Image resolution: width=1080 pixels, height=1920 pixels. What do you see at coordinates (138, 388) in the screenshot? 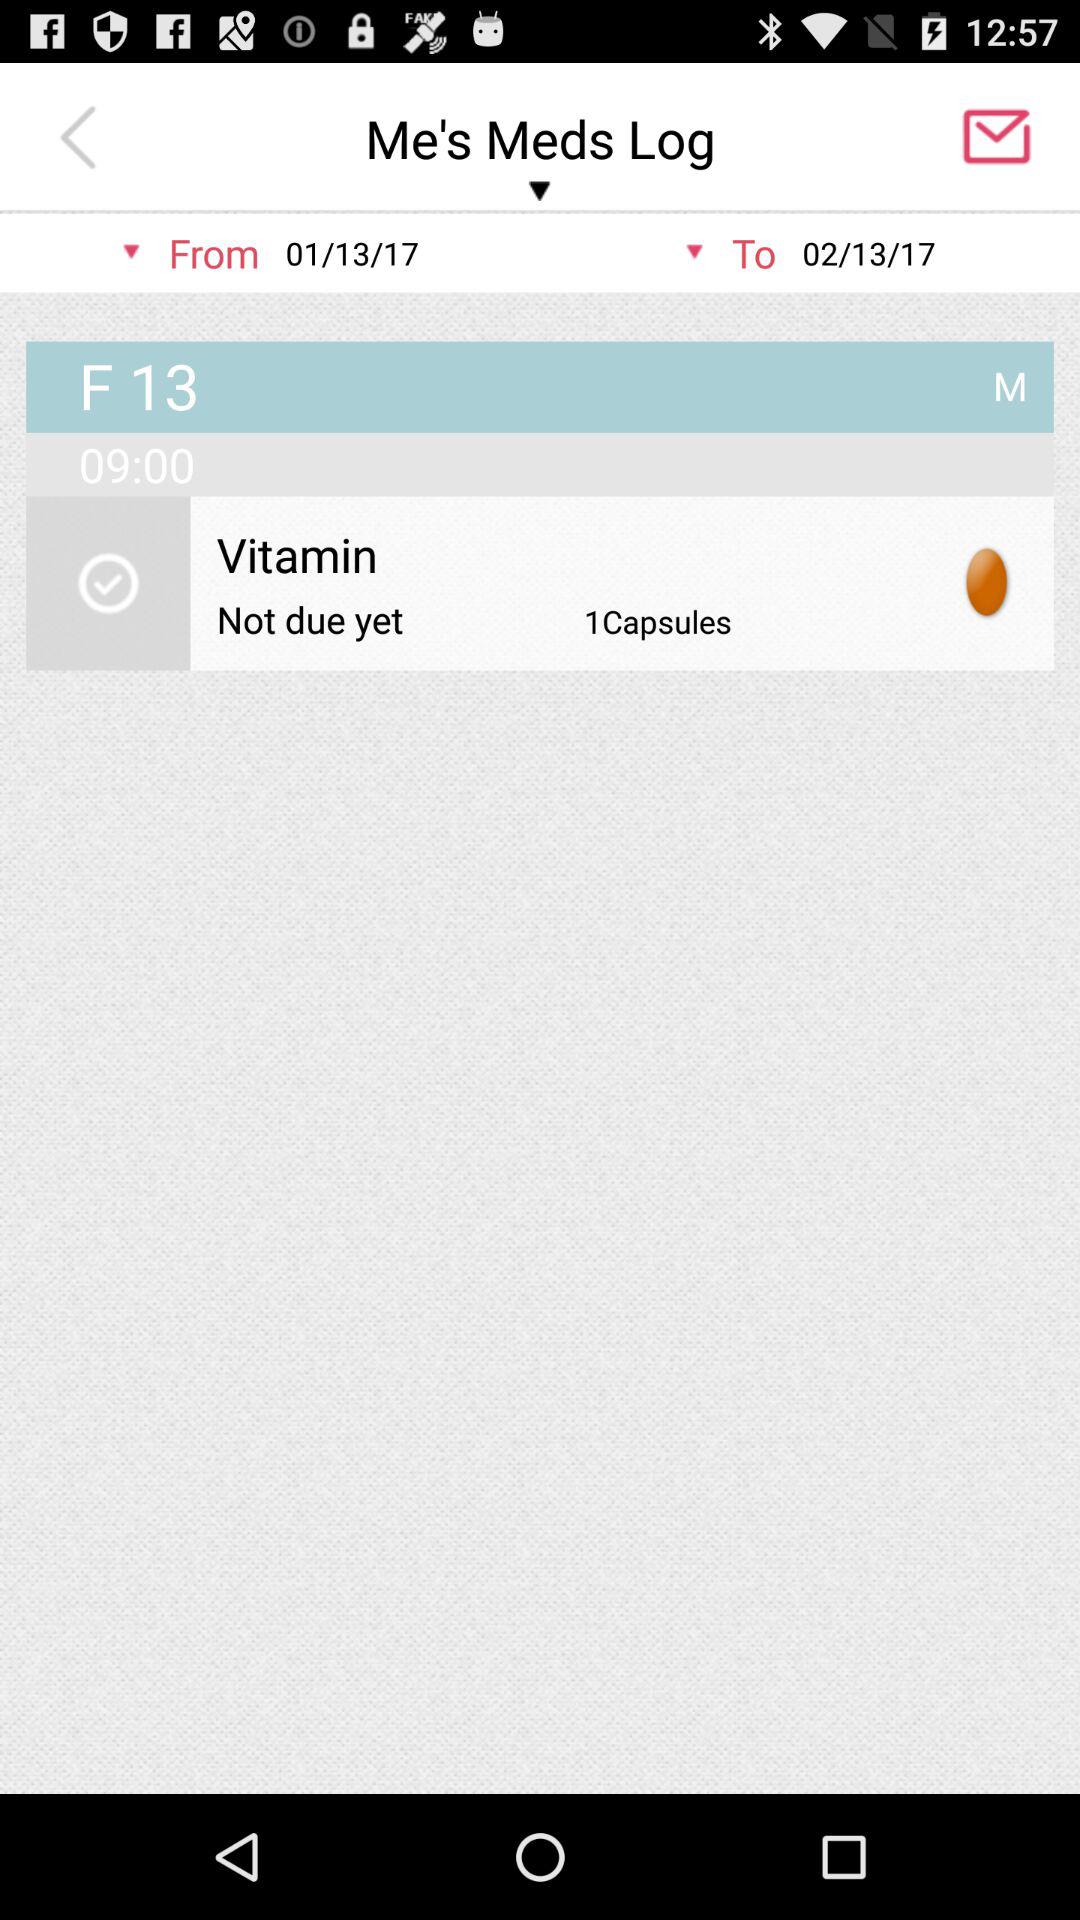
I see `turn off the item next to the m icon` at bounding box center [138, 388].